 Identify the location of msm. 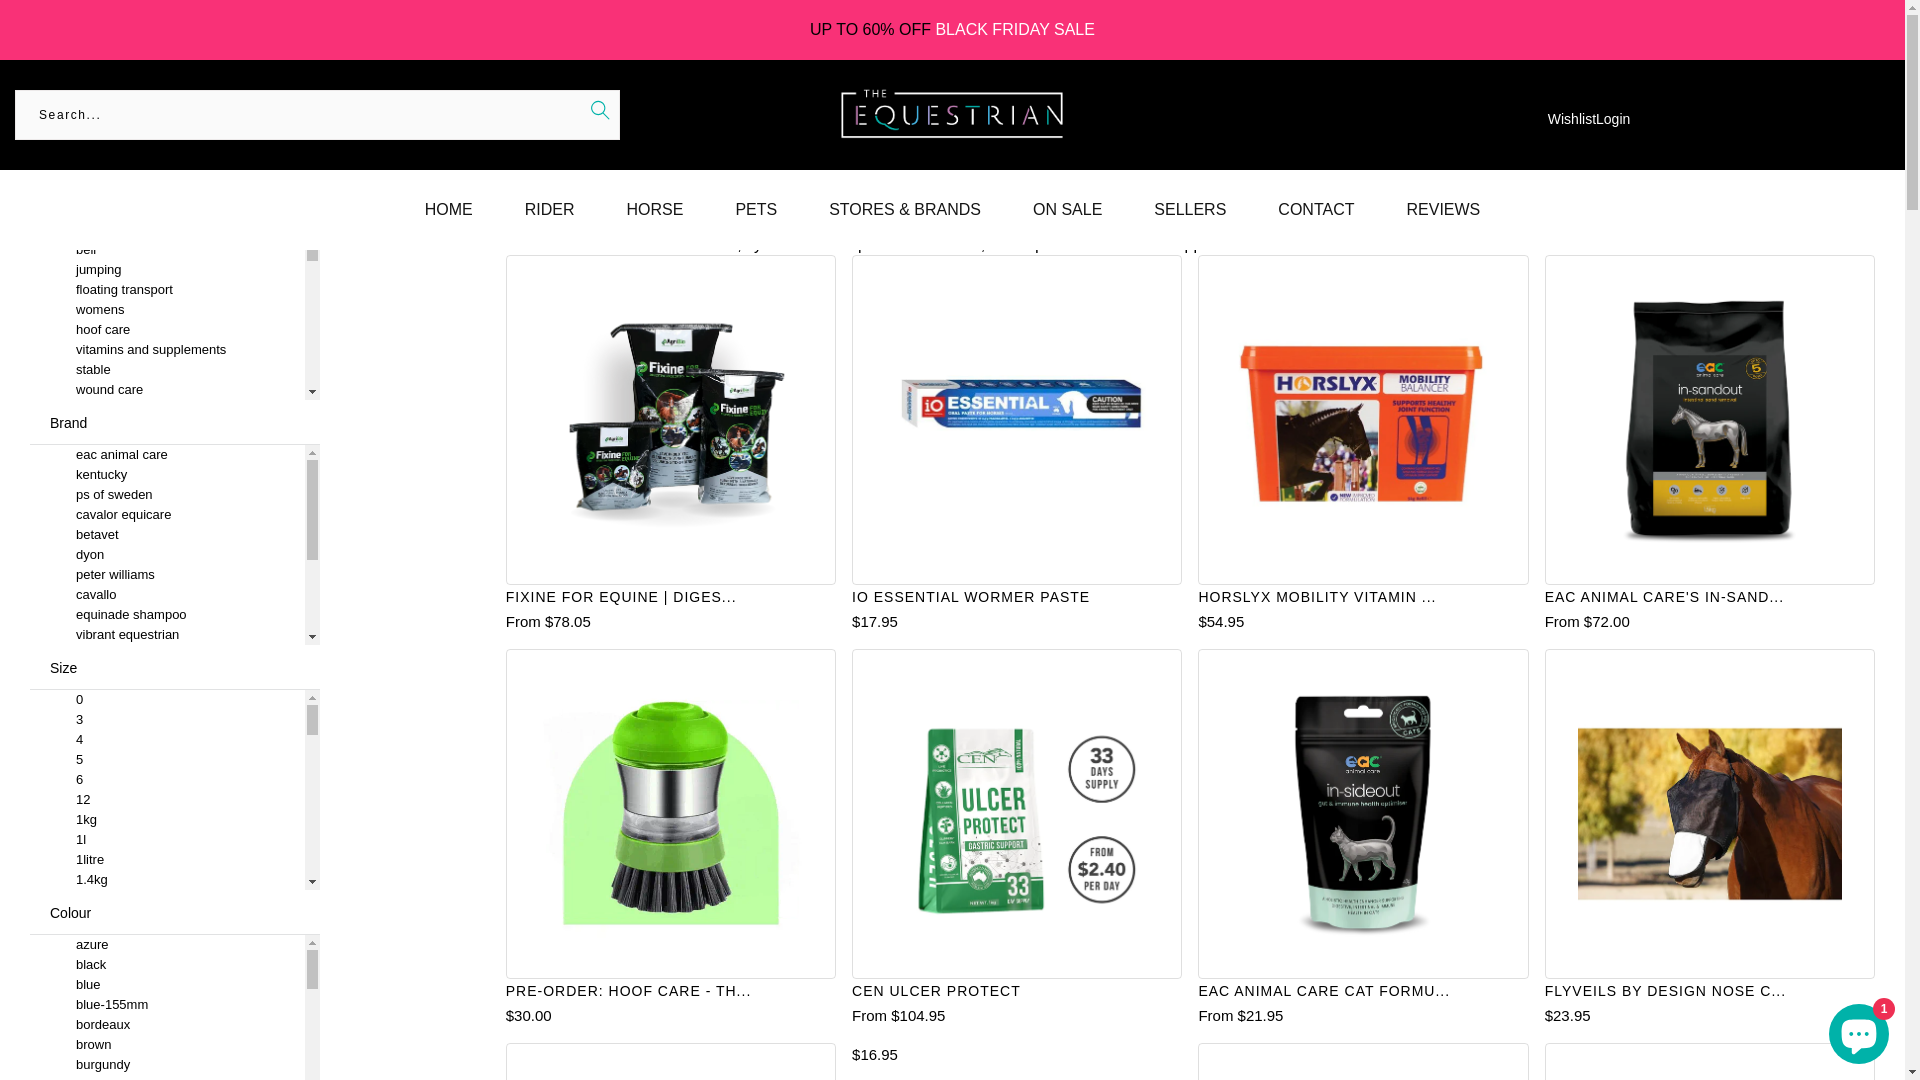
(168, 690).